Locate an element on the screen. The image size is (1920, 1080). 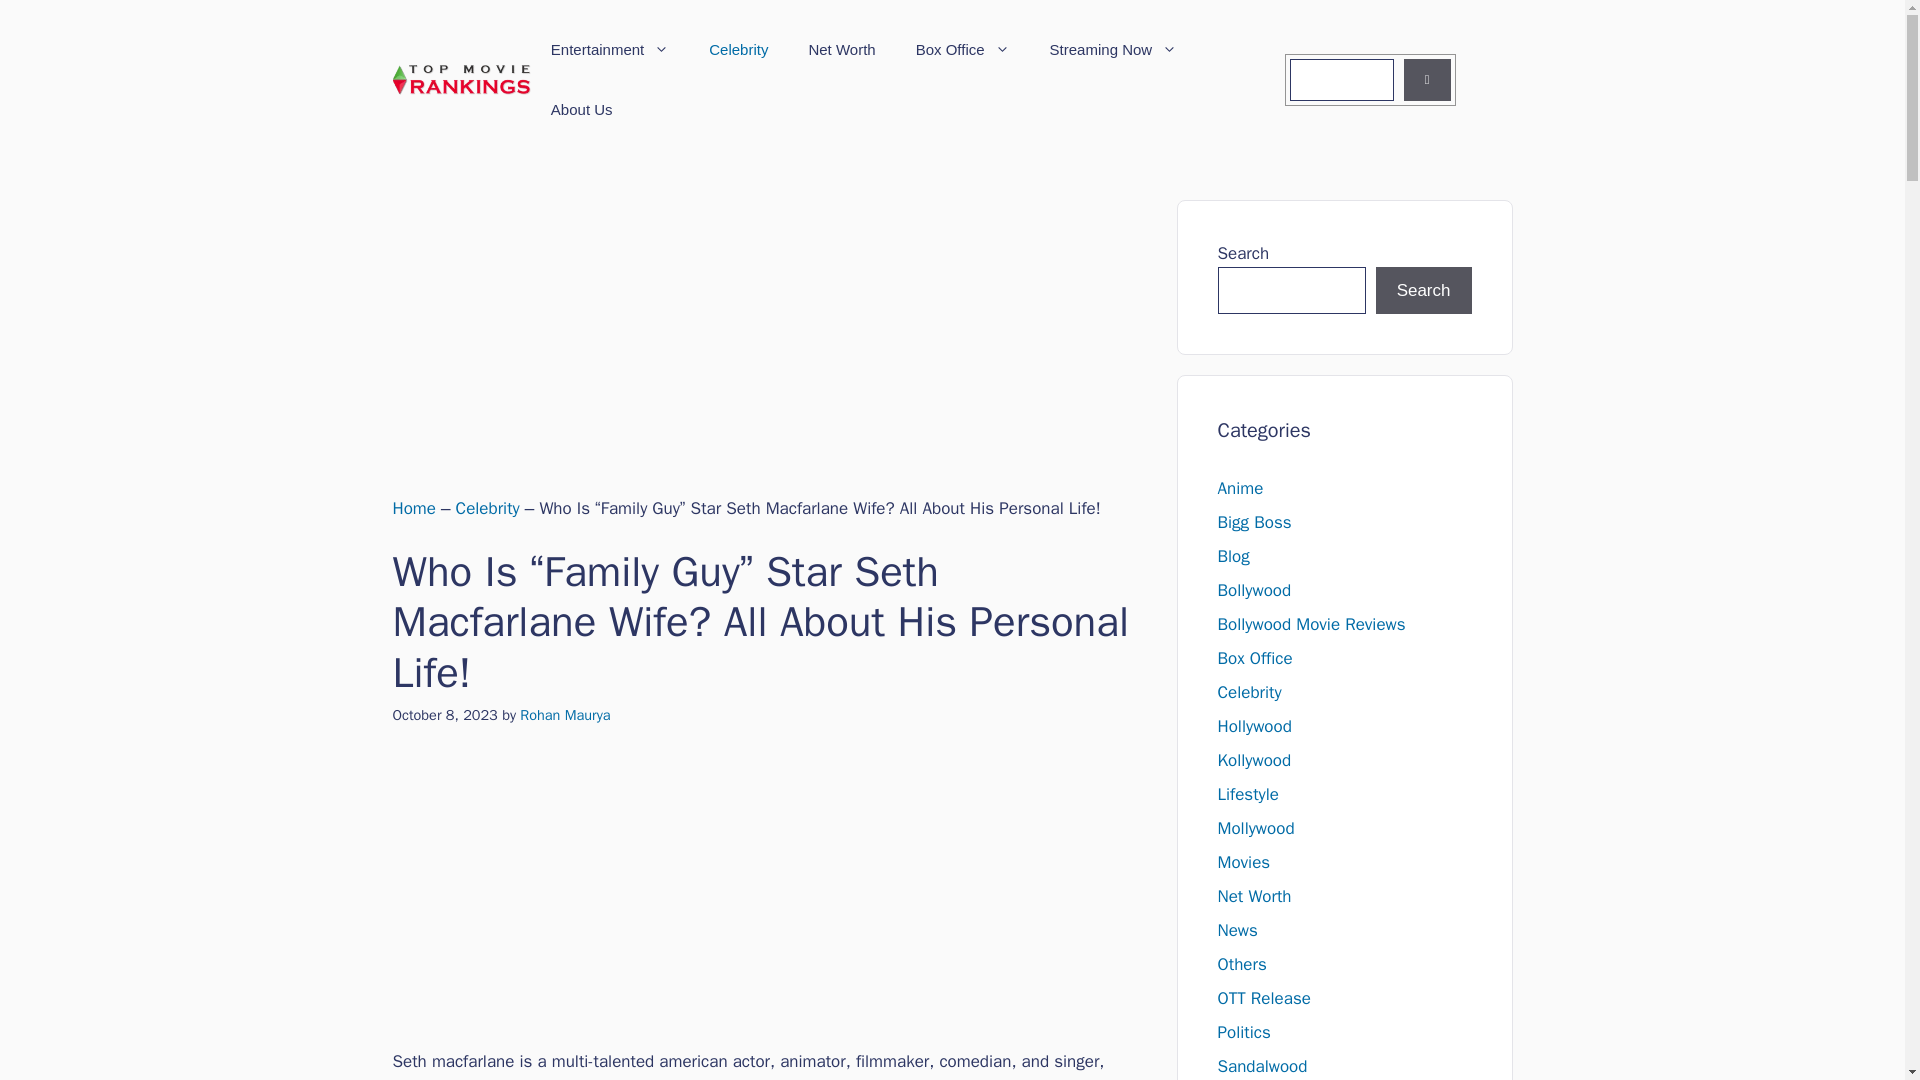
About Us is located at coordinates (582, 110).